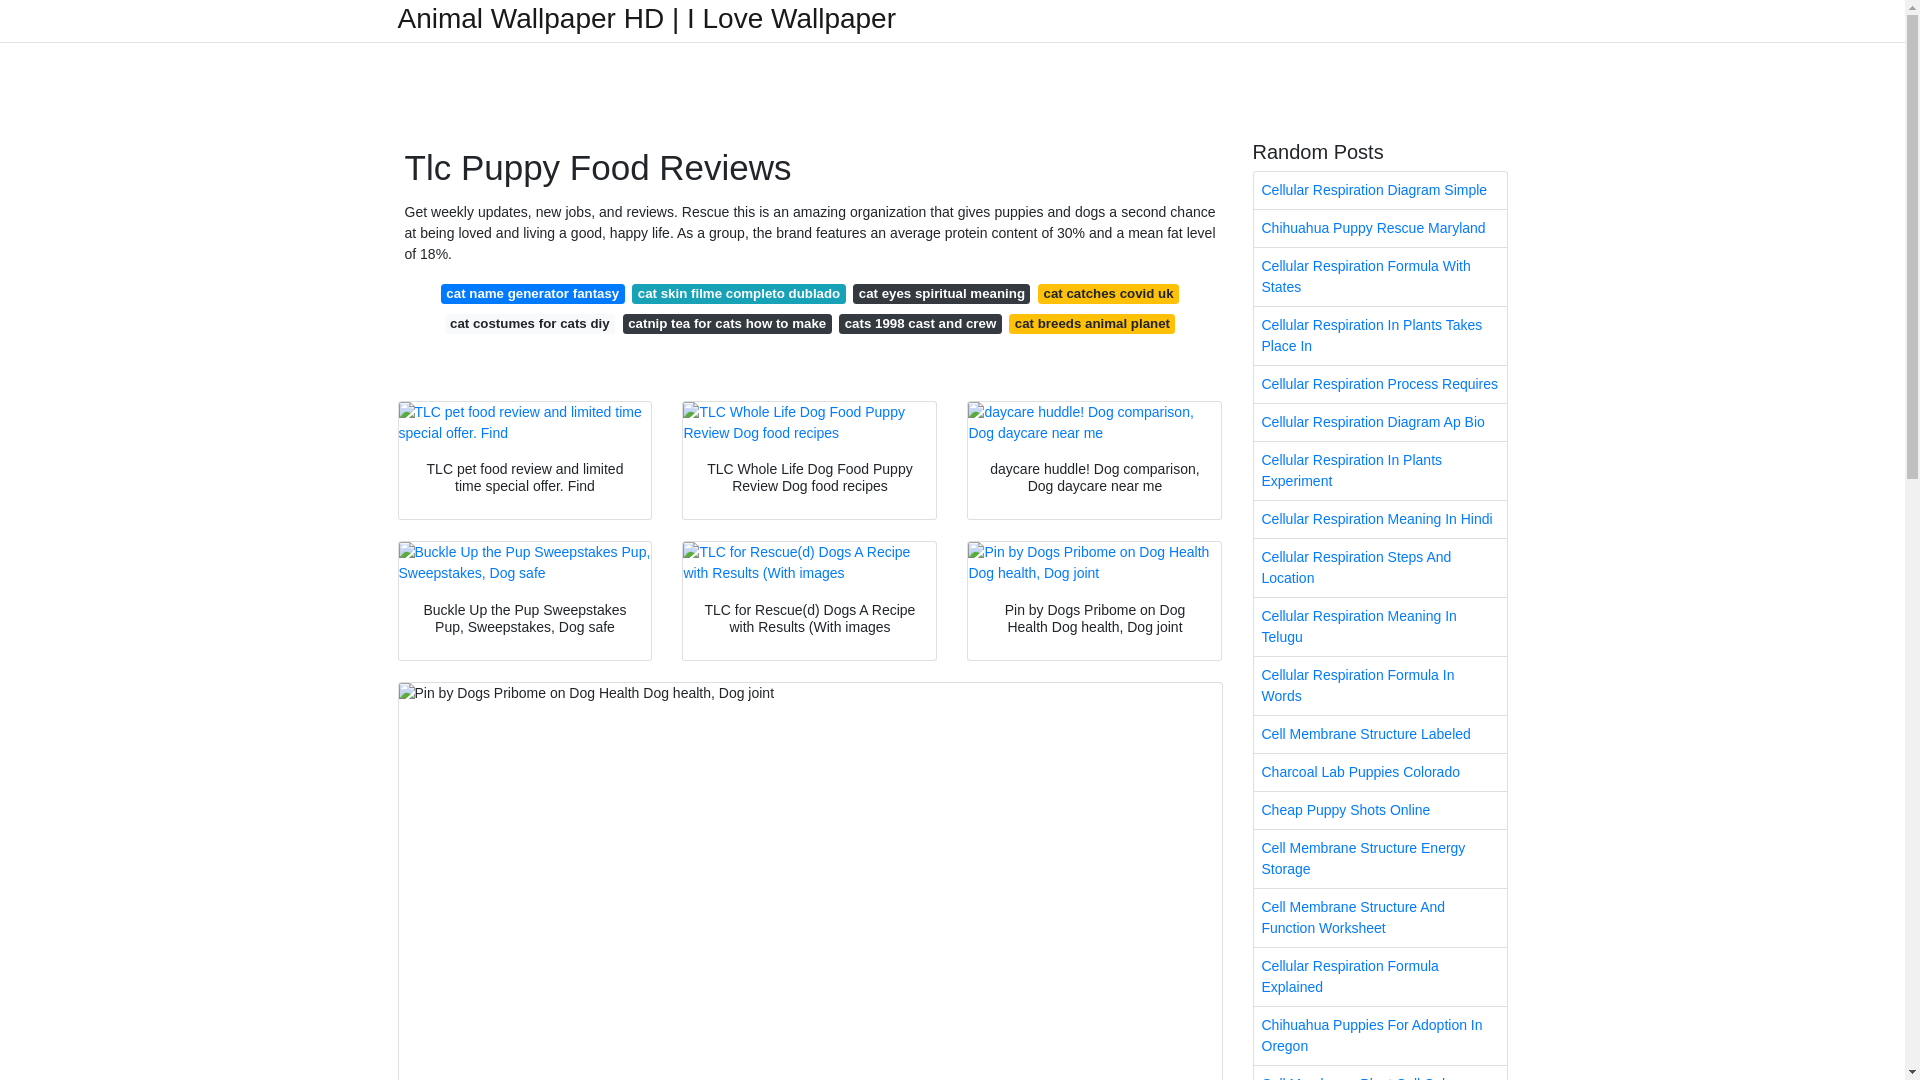  What do you see at coordinates (920, 324) in the screenshot?
I see `cats 1998 cast and crew` at bounding box center [920, 324].